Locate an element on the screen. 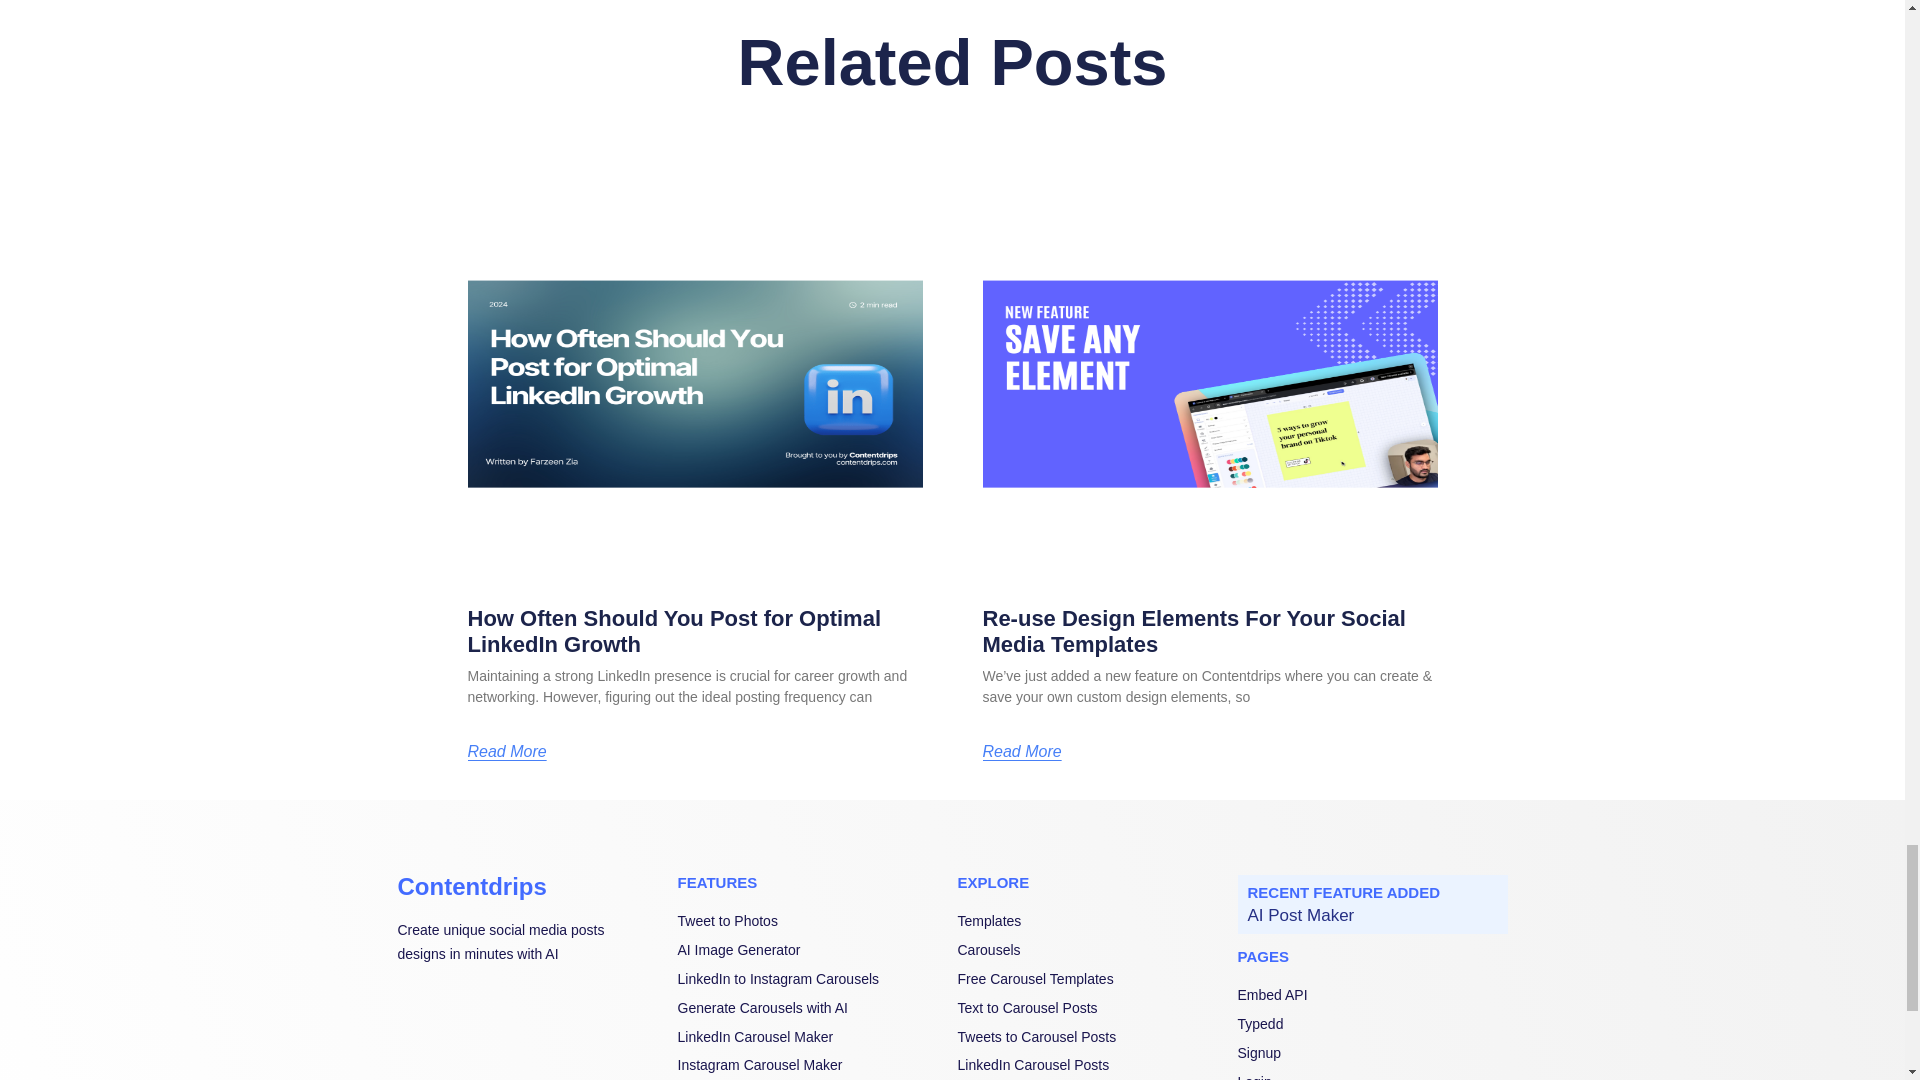  Tweet to Photos is located at coordinates (812, 922).